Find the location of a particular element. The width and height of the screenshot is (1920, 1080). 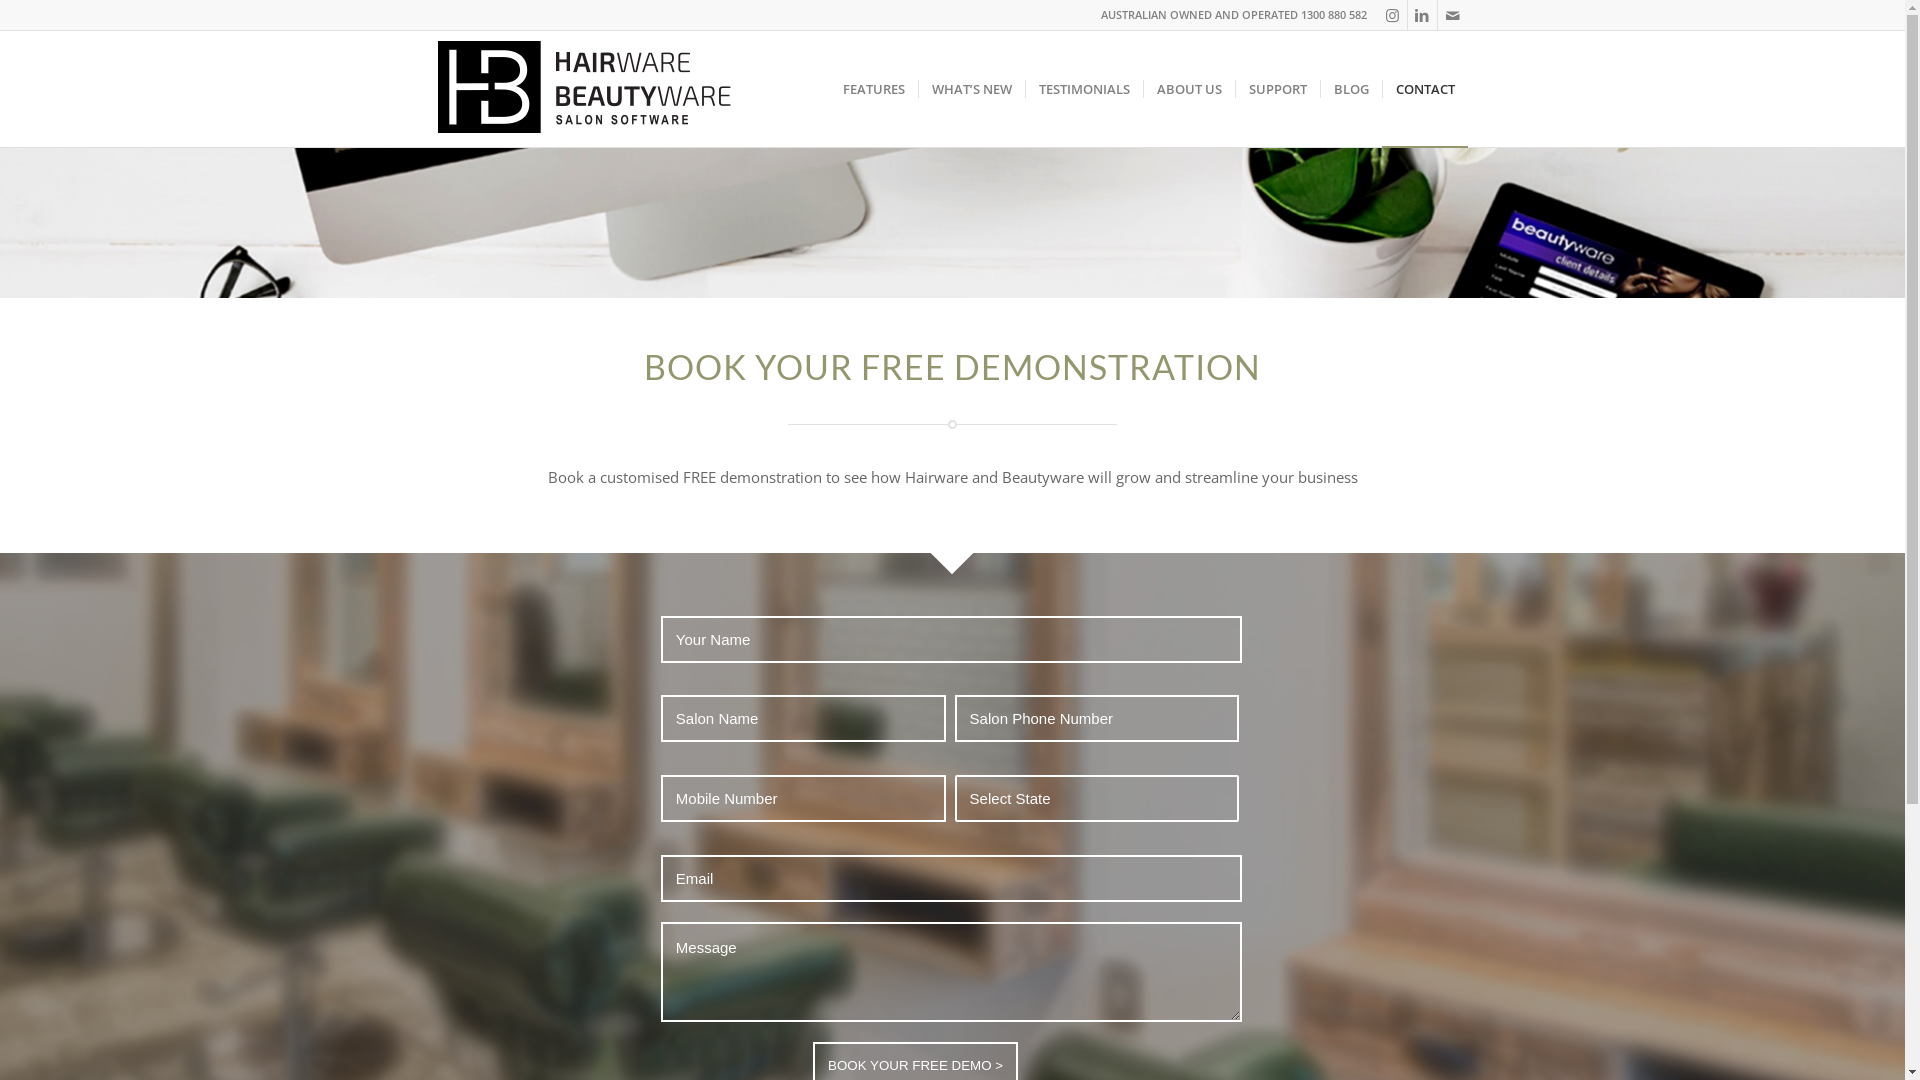

Instagram is located at coordinates (1392, 15).